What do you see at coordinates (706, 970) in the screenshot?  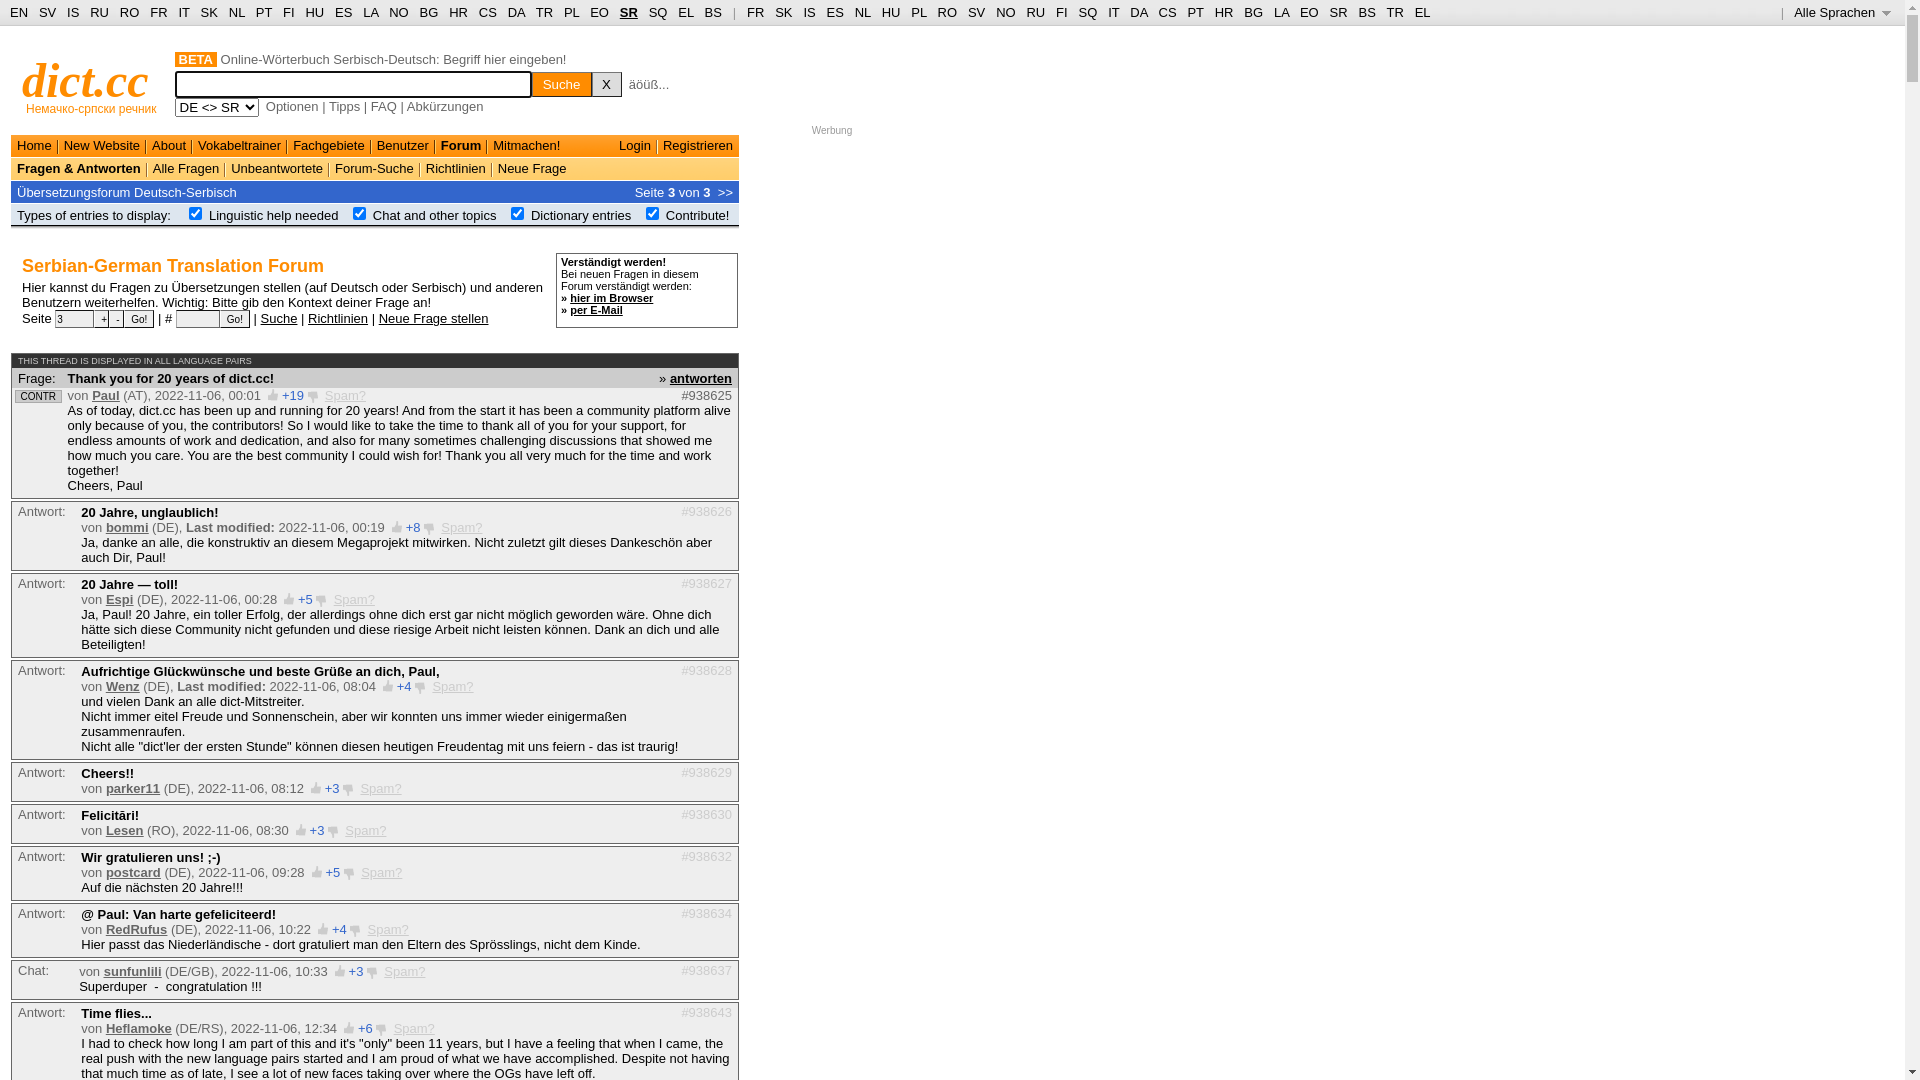 I see `#938637` at bounding box center [706, 970].